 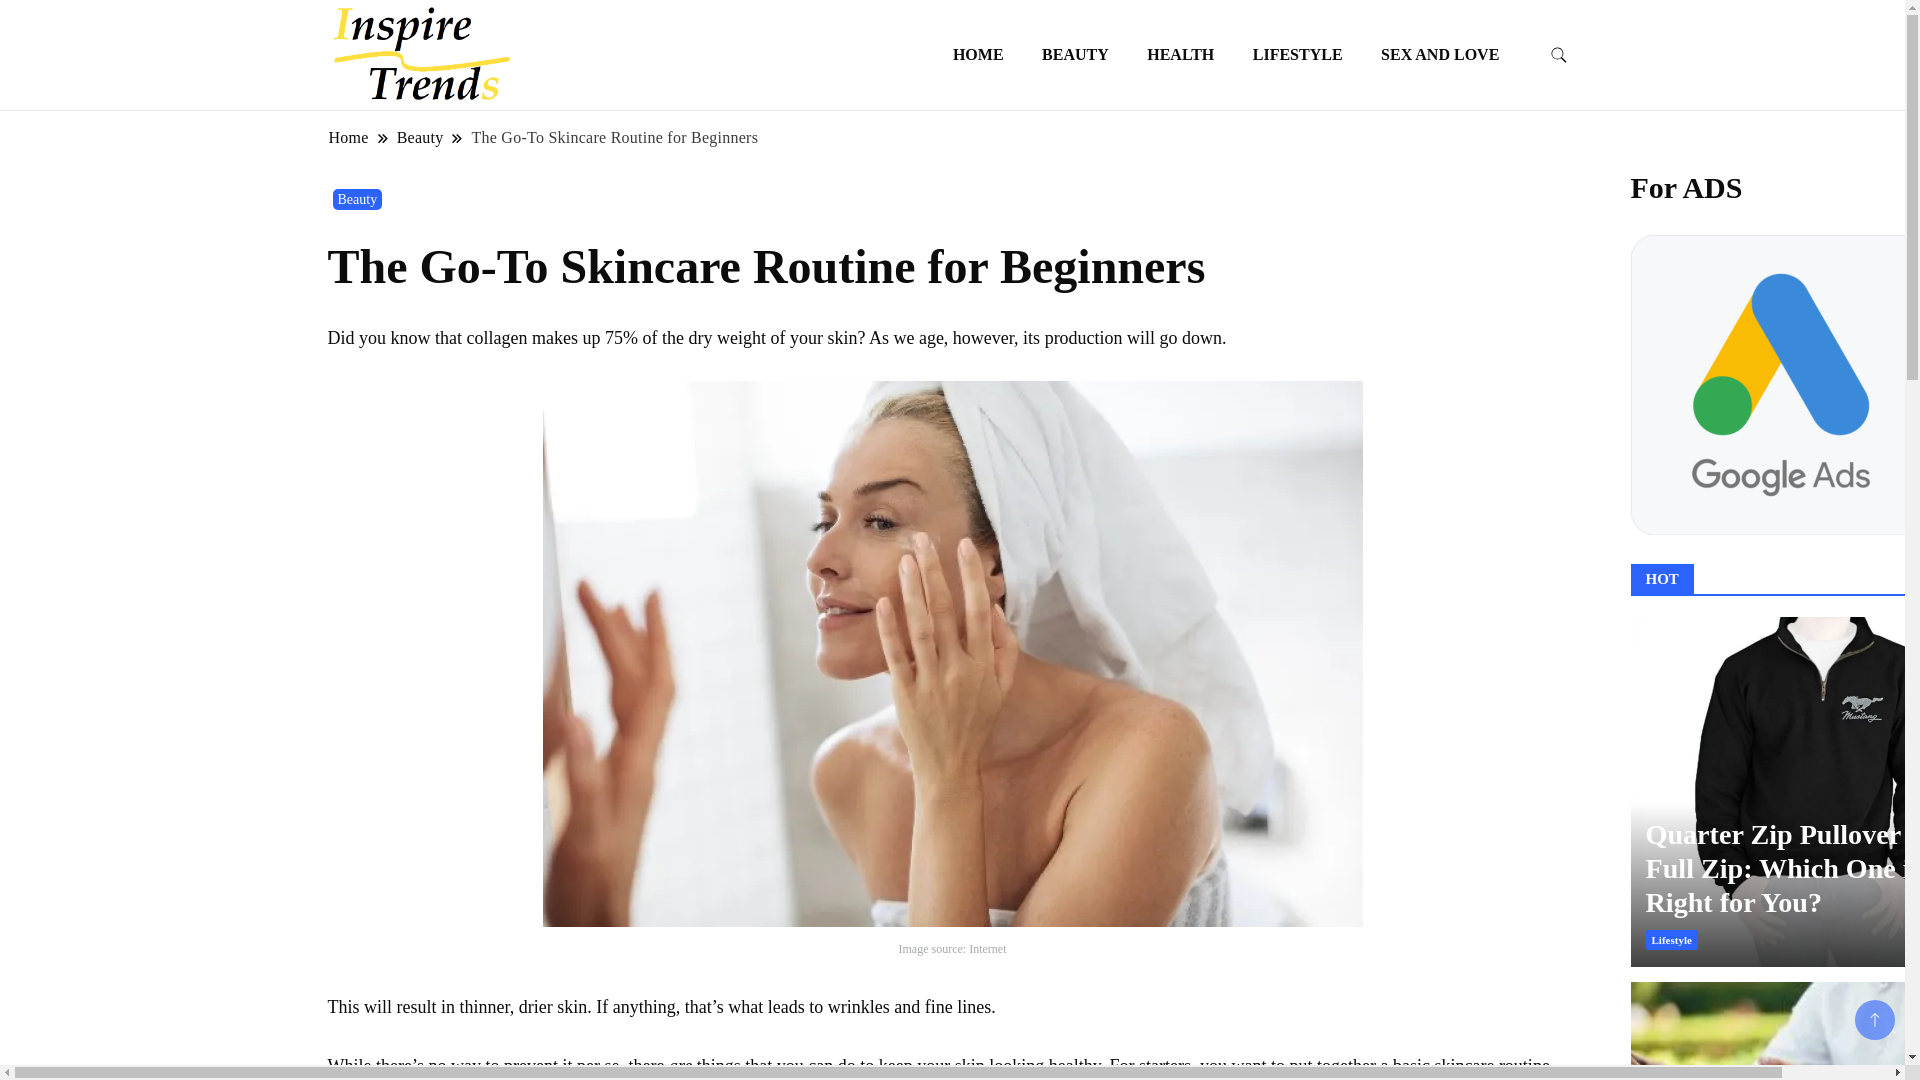 What do you see at coordinates (357, 199) in the screenshot?
I see `Beauty` at bounding box center [357, 199].